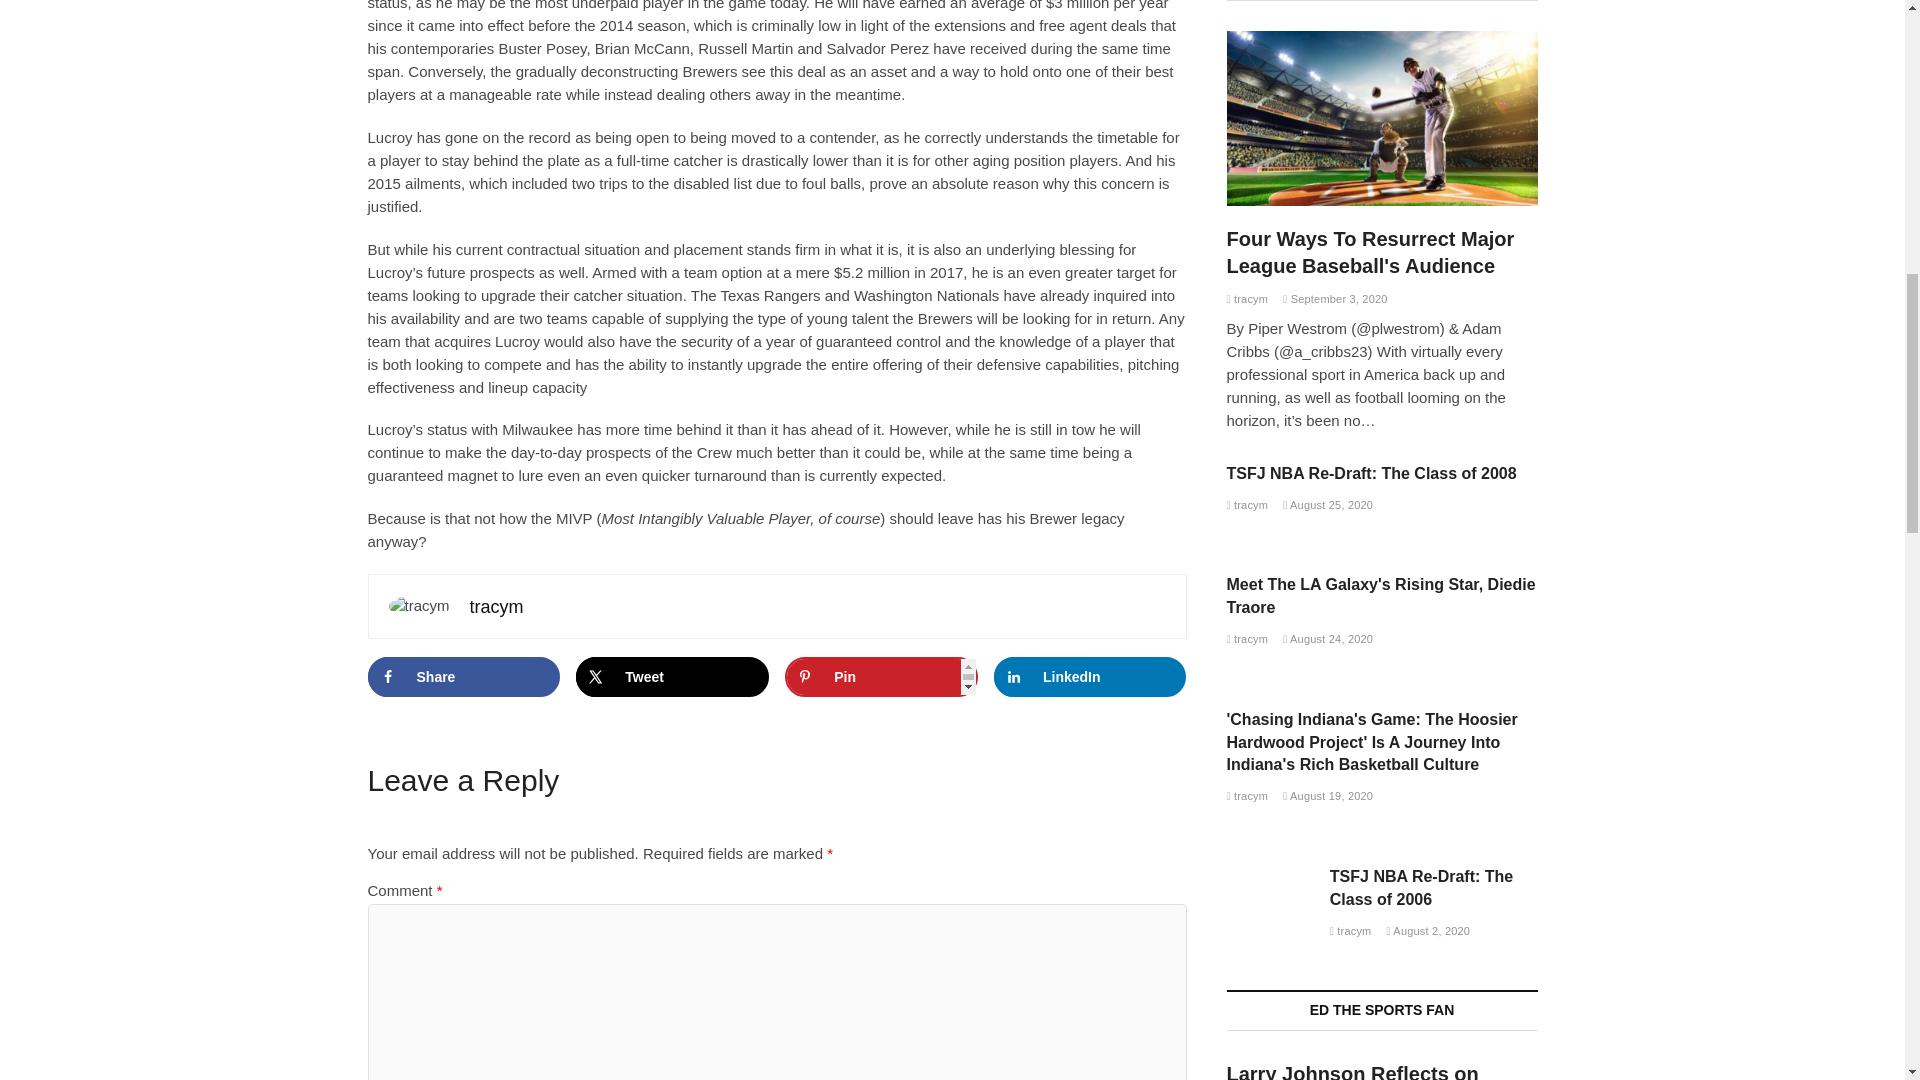 The height and width of the screenshot is (1080, 1920). What do you see at coordinates (672, 676) in the screenshot?
I see `Share on X` at bounding box center [672, 676].